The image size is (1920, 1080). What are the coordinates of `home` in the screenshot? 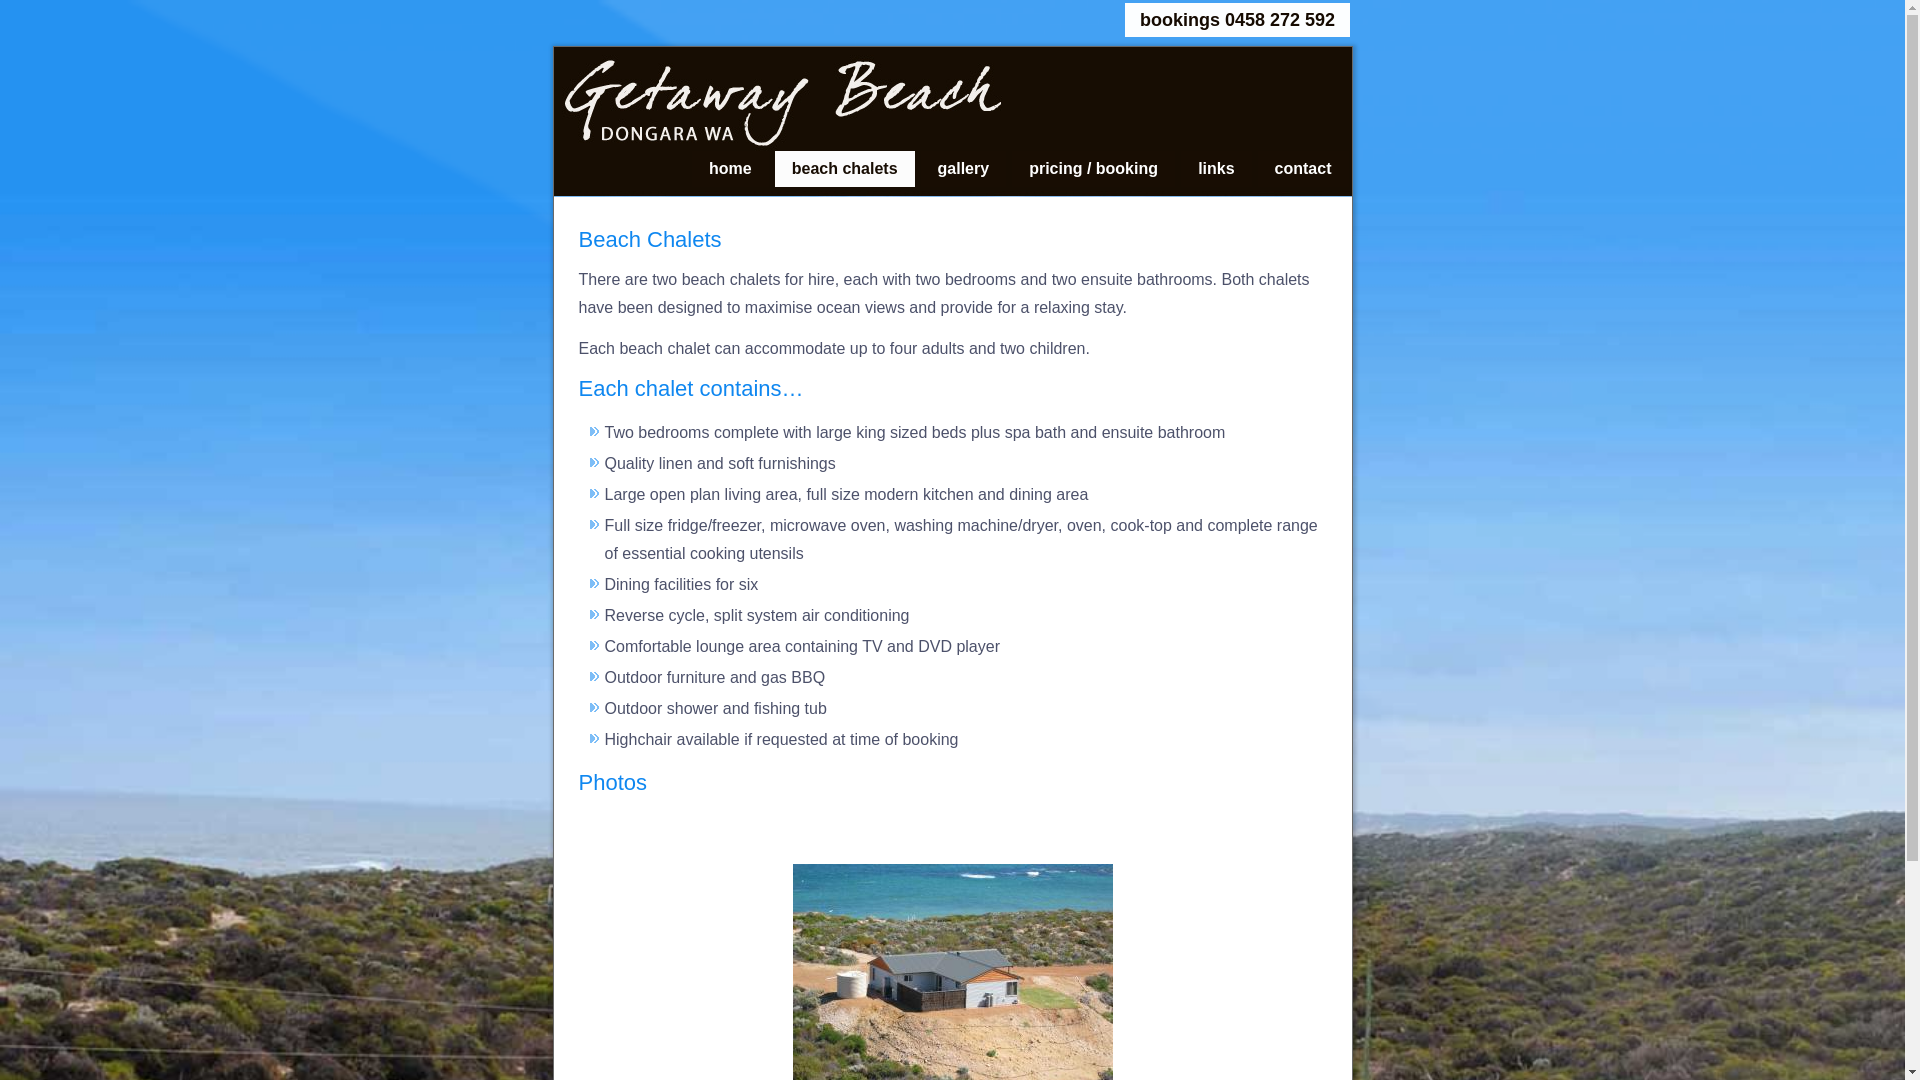 It's located at (730, 168).